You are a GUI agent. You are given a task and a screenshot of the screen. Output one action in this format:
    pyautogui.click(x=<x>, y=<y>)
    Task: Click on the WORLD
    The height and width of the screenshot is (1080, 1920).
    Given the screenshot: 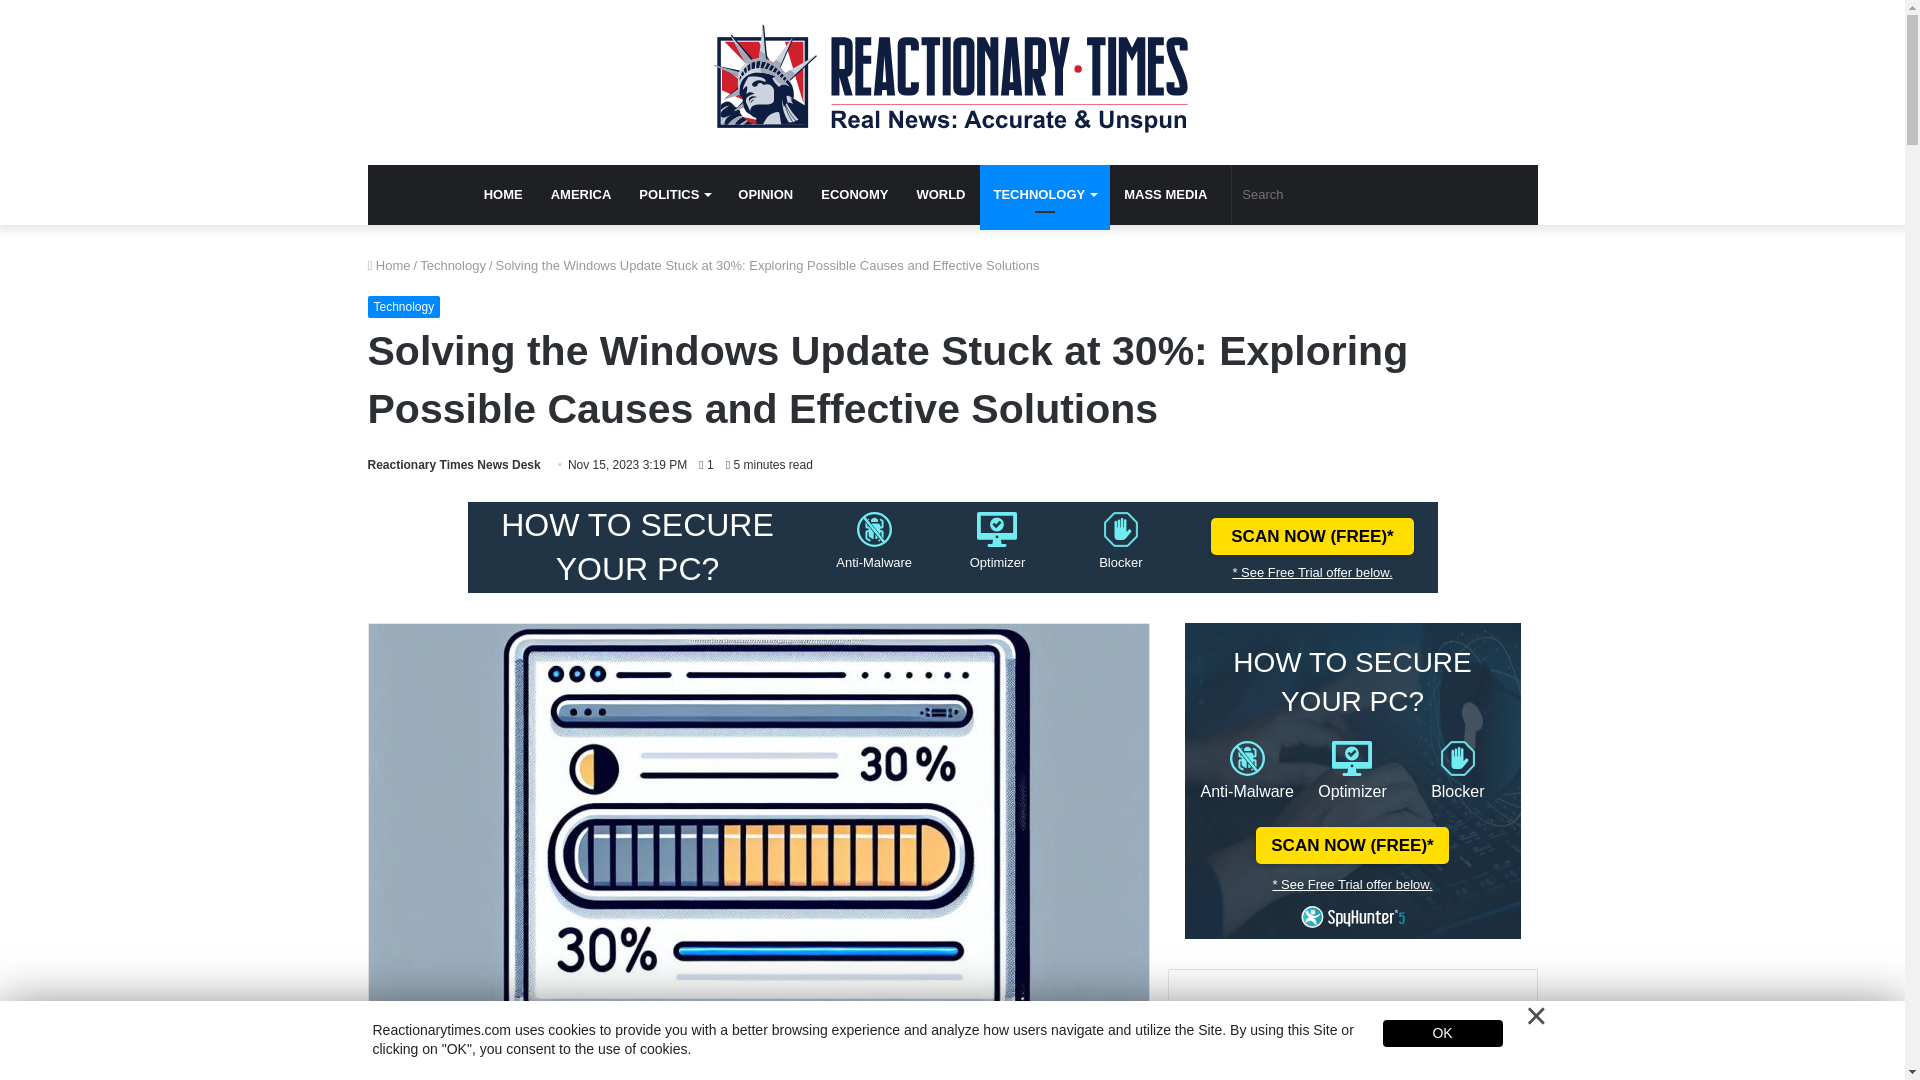 What is the action you would take?
    pyautogui.click(x=940, y=194)
    